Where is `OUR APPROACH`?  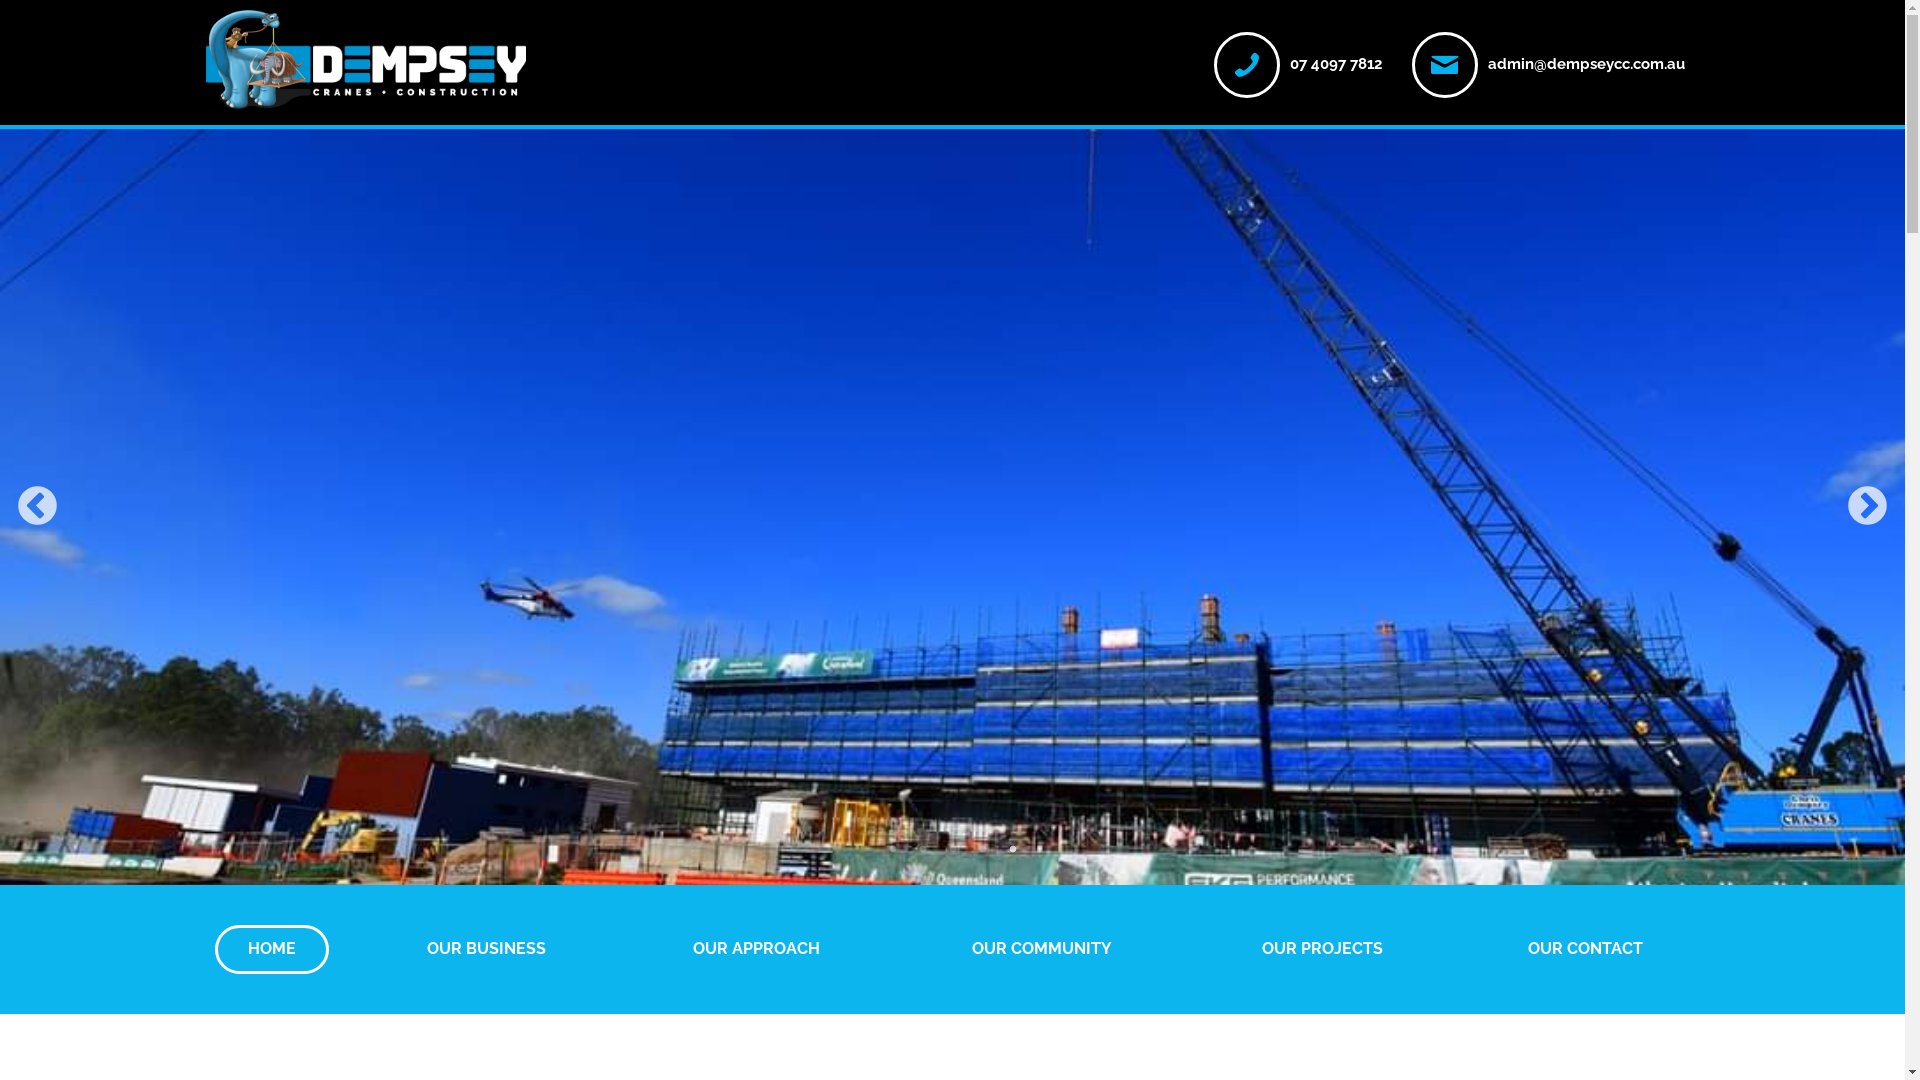
OUR APPROACH is located at coordinates (757, 950).